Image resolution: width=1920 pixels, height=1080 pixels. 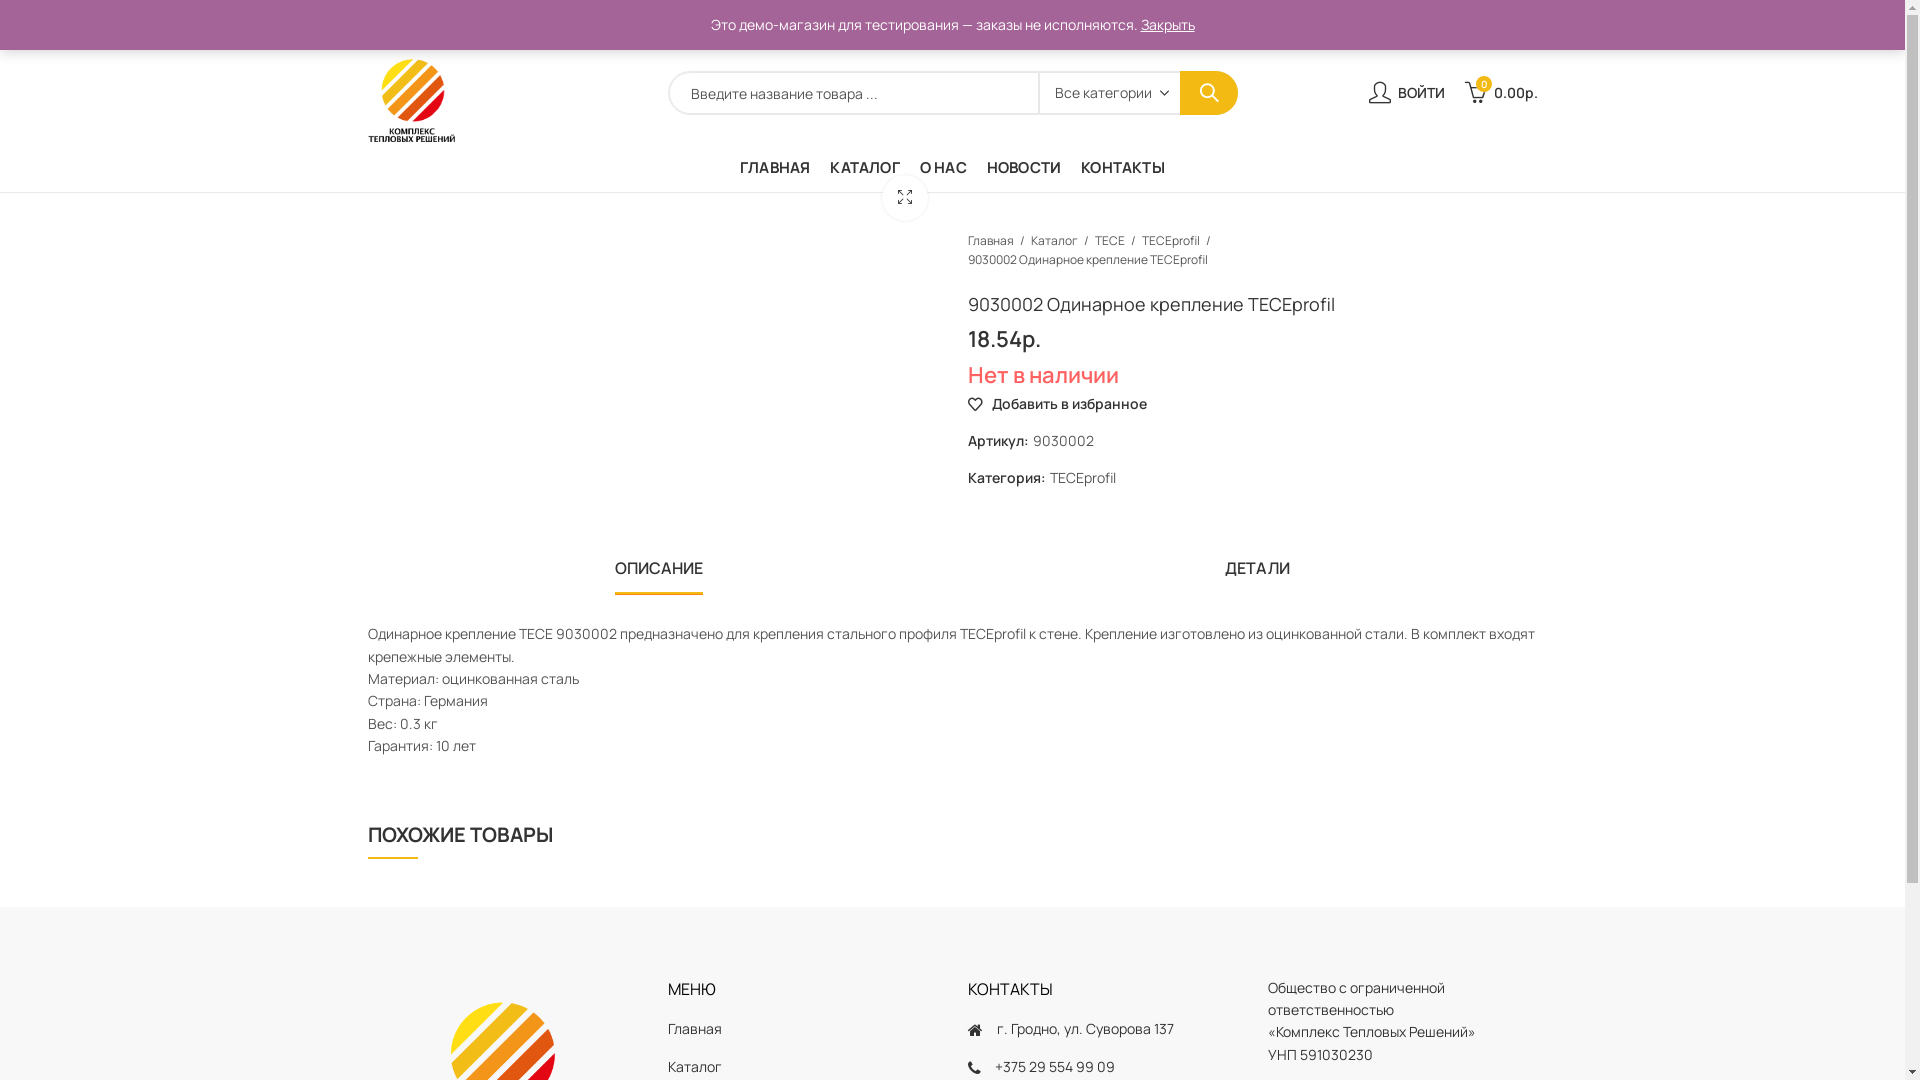 I want to click on TECE, so click(x=1109, y=240).